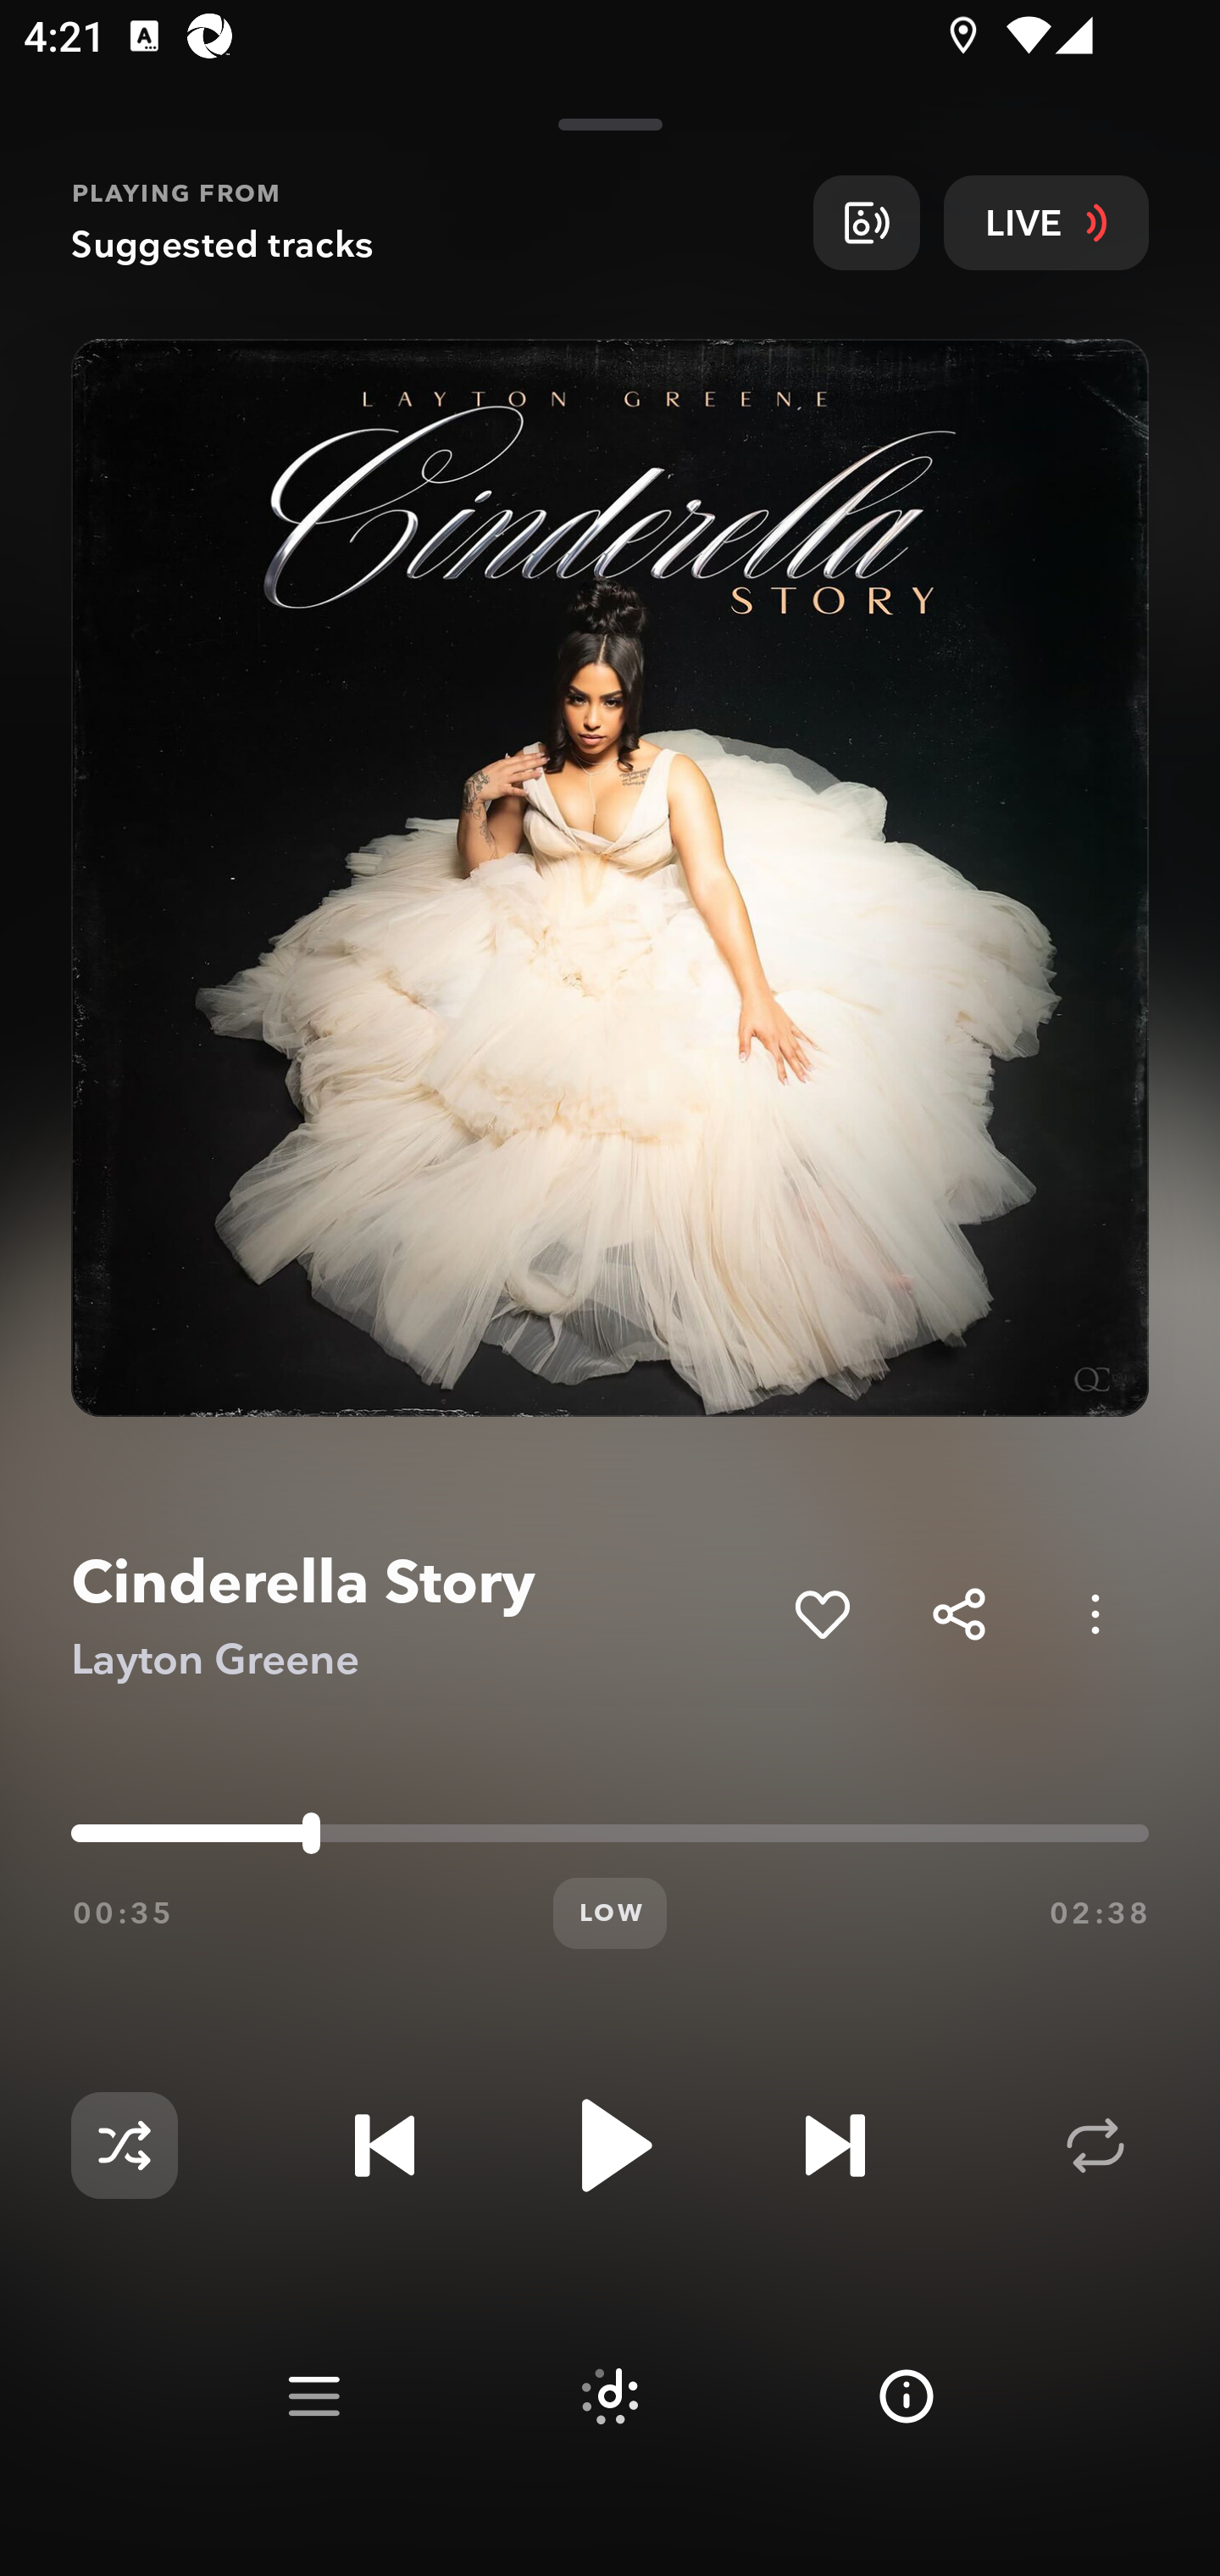 This screenshot has height=2576, width=1220. What do you see at coordinates (959, 1613) in the screenshot?
I see `Share` at bounding box center [959, 1613].